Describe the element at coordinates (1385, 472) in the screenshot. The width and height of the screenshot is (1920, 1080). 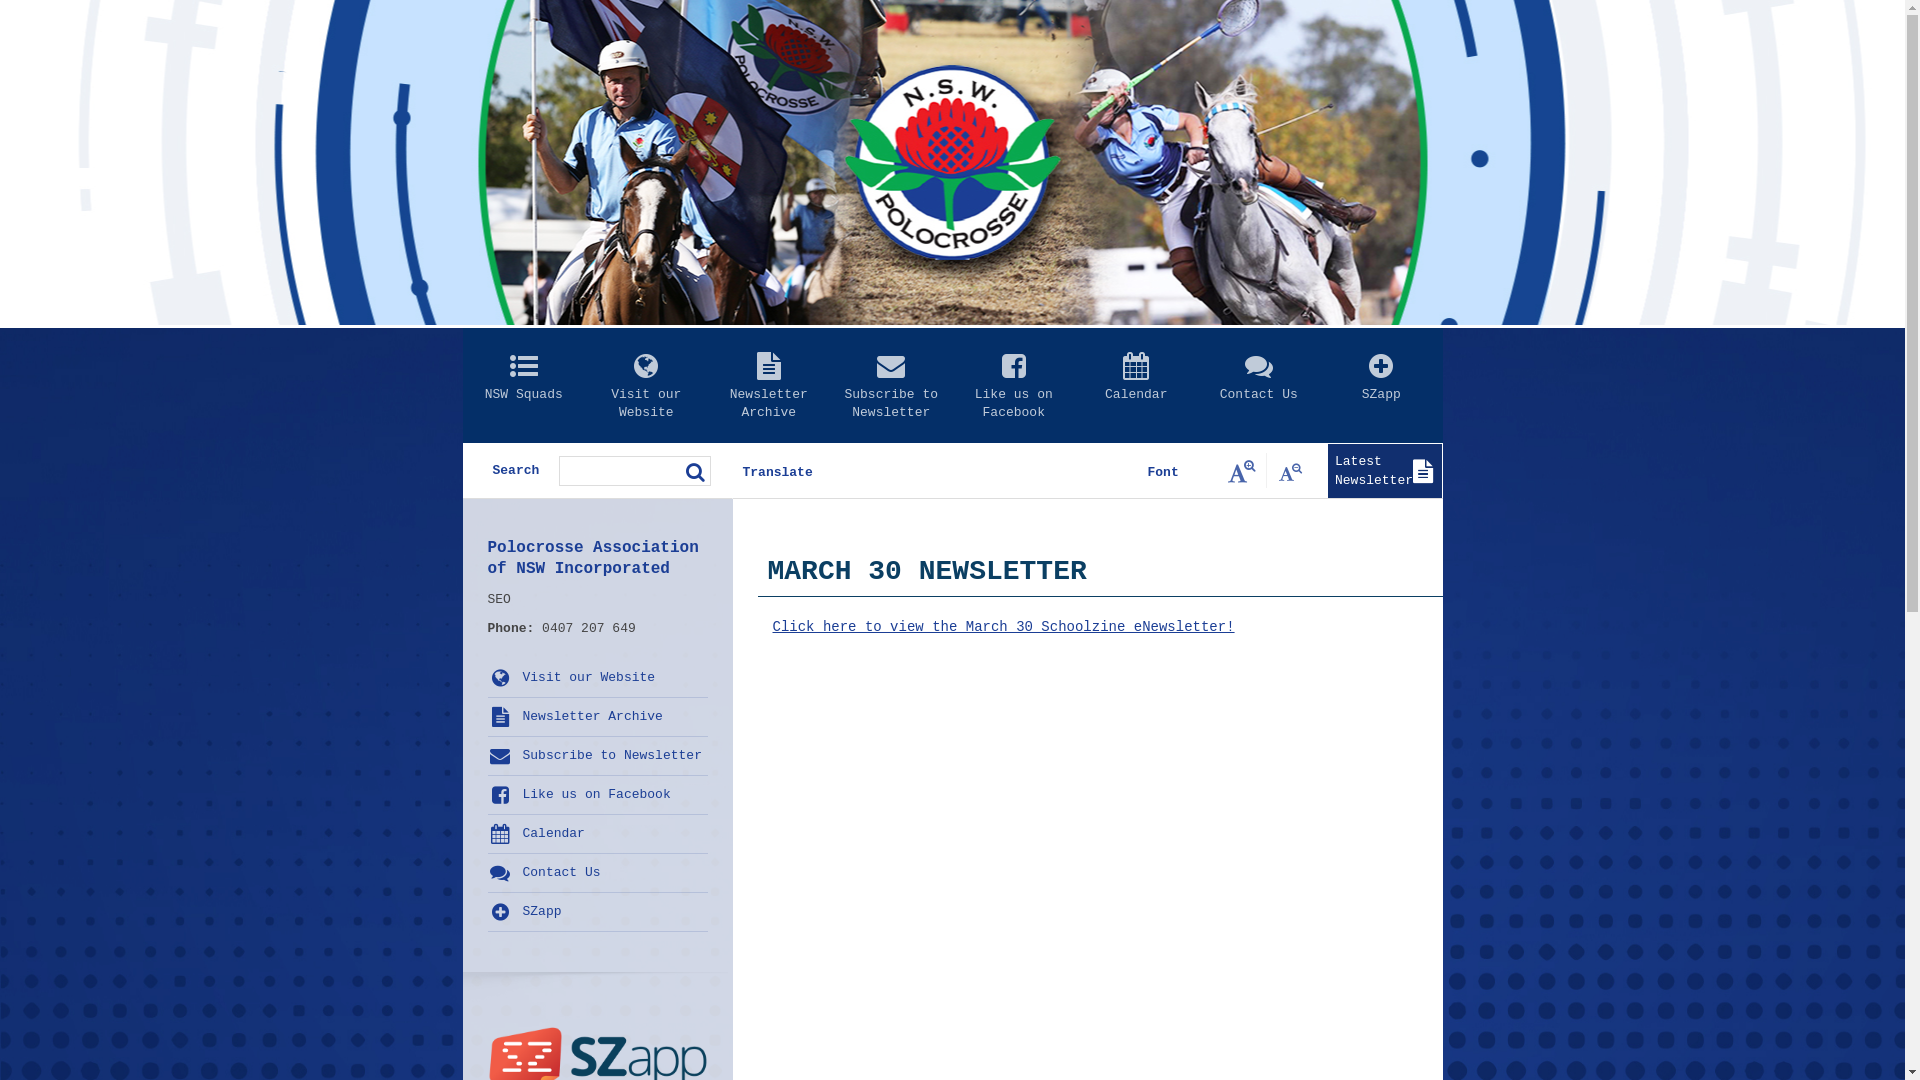
I see `Latest Newsletter` at that location.